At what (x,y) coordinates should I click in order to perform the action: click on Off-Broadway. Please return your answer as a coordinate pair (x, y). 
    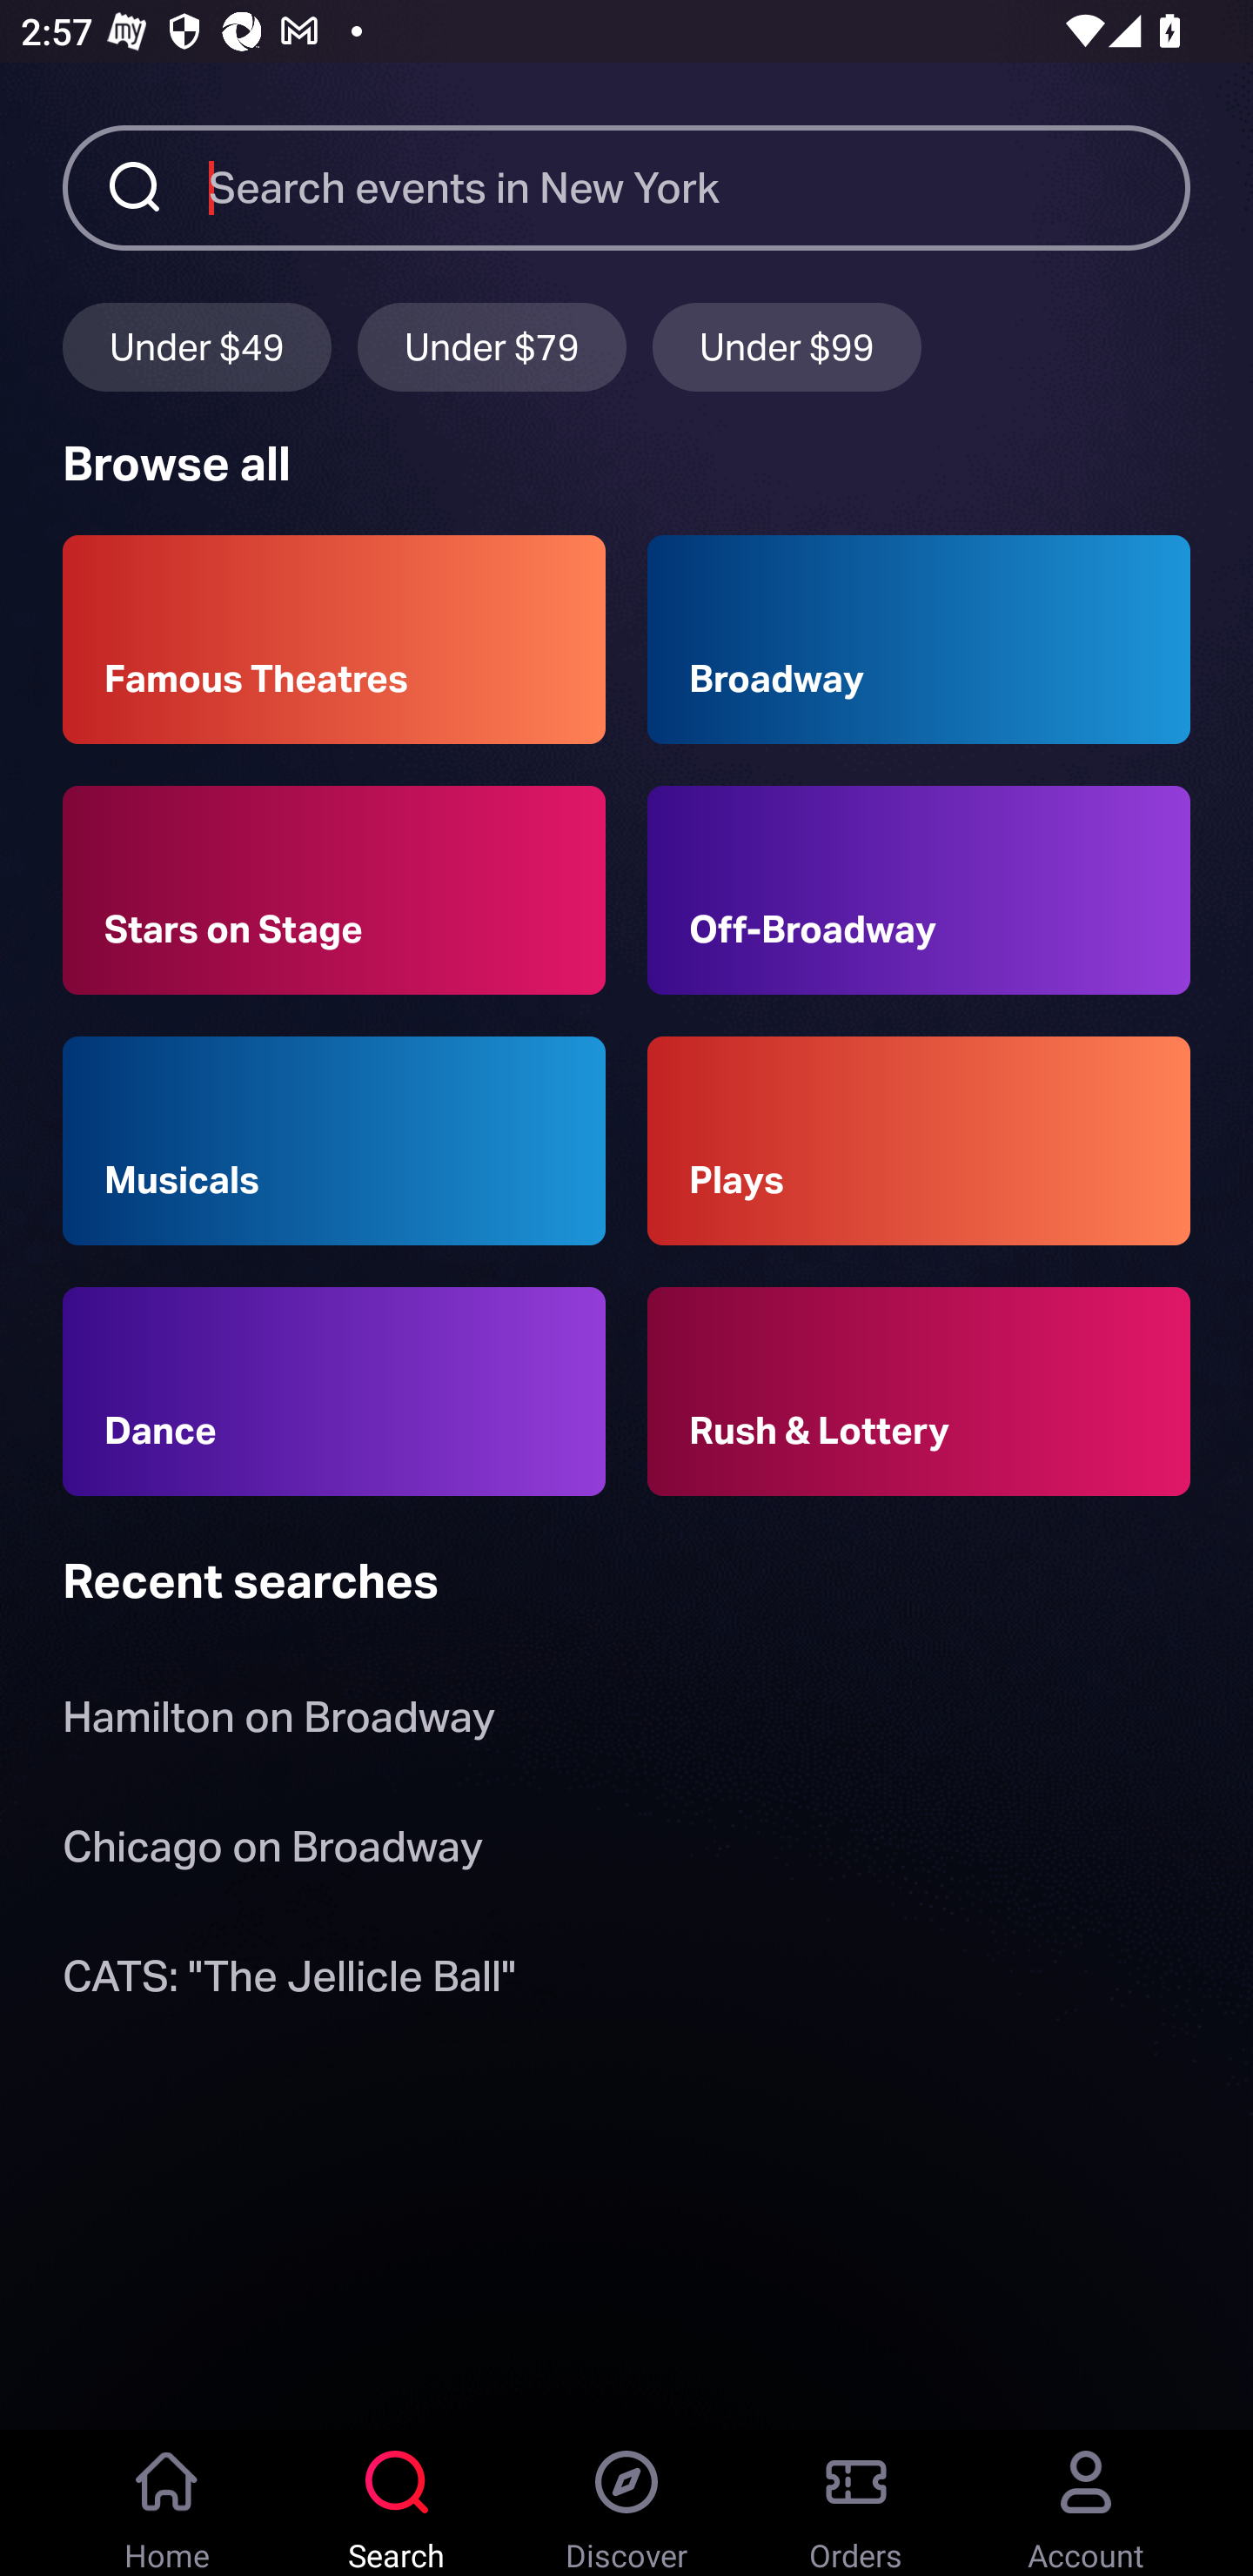
    Looking at the image, I should click on (919, 889).